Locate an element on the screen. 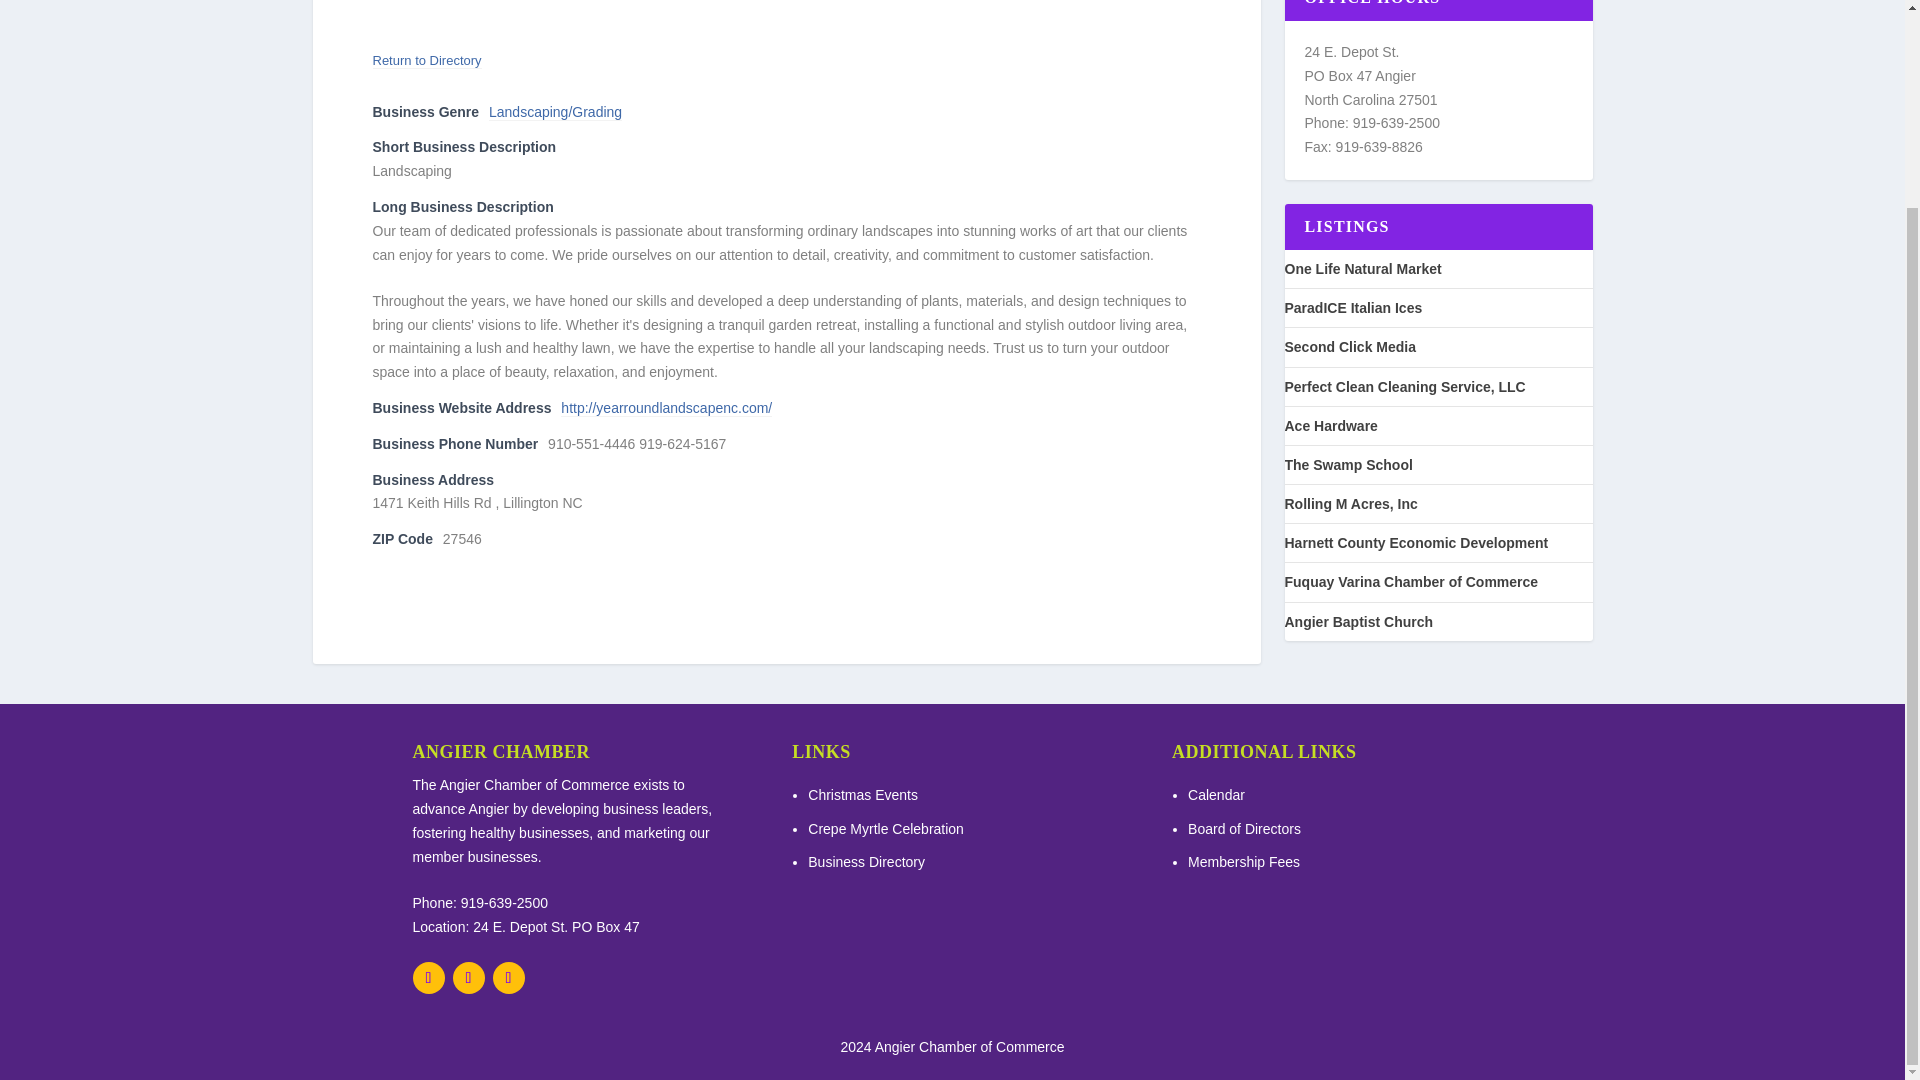  Follow on X is located at coordinates (467, 976).